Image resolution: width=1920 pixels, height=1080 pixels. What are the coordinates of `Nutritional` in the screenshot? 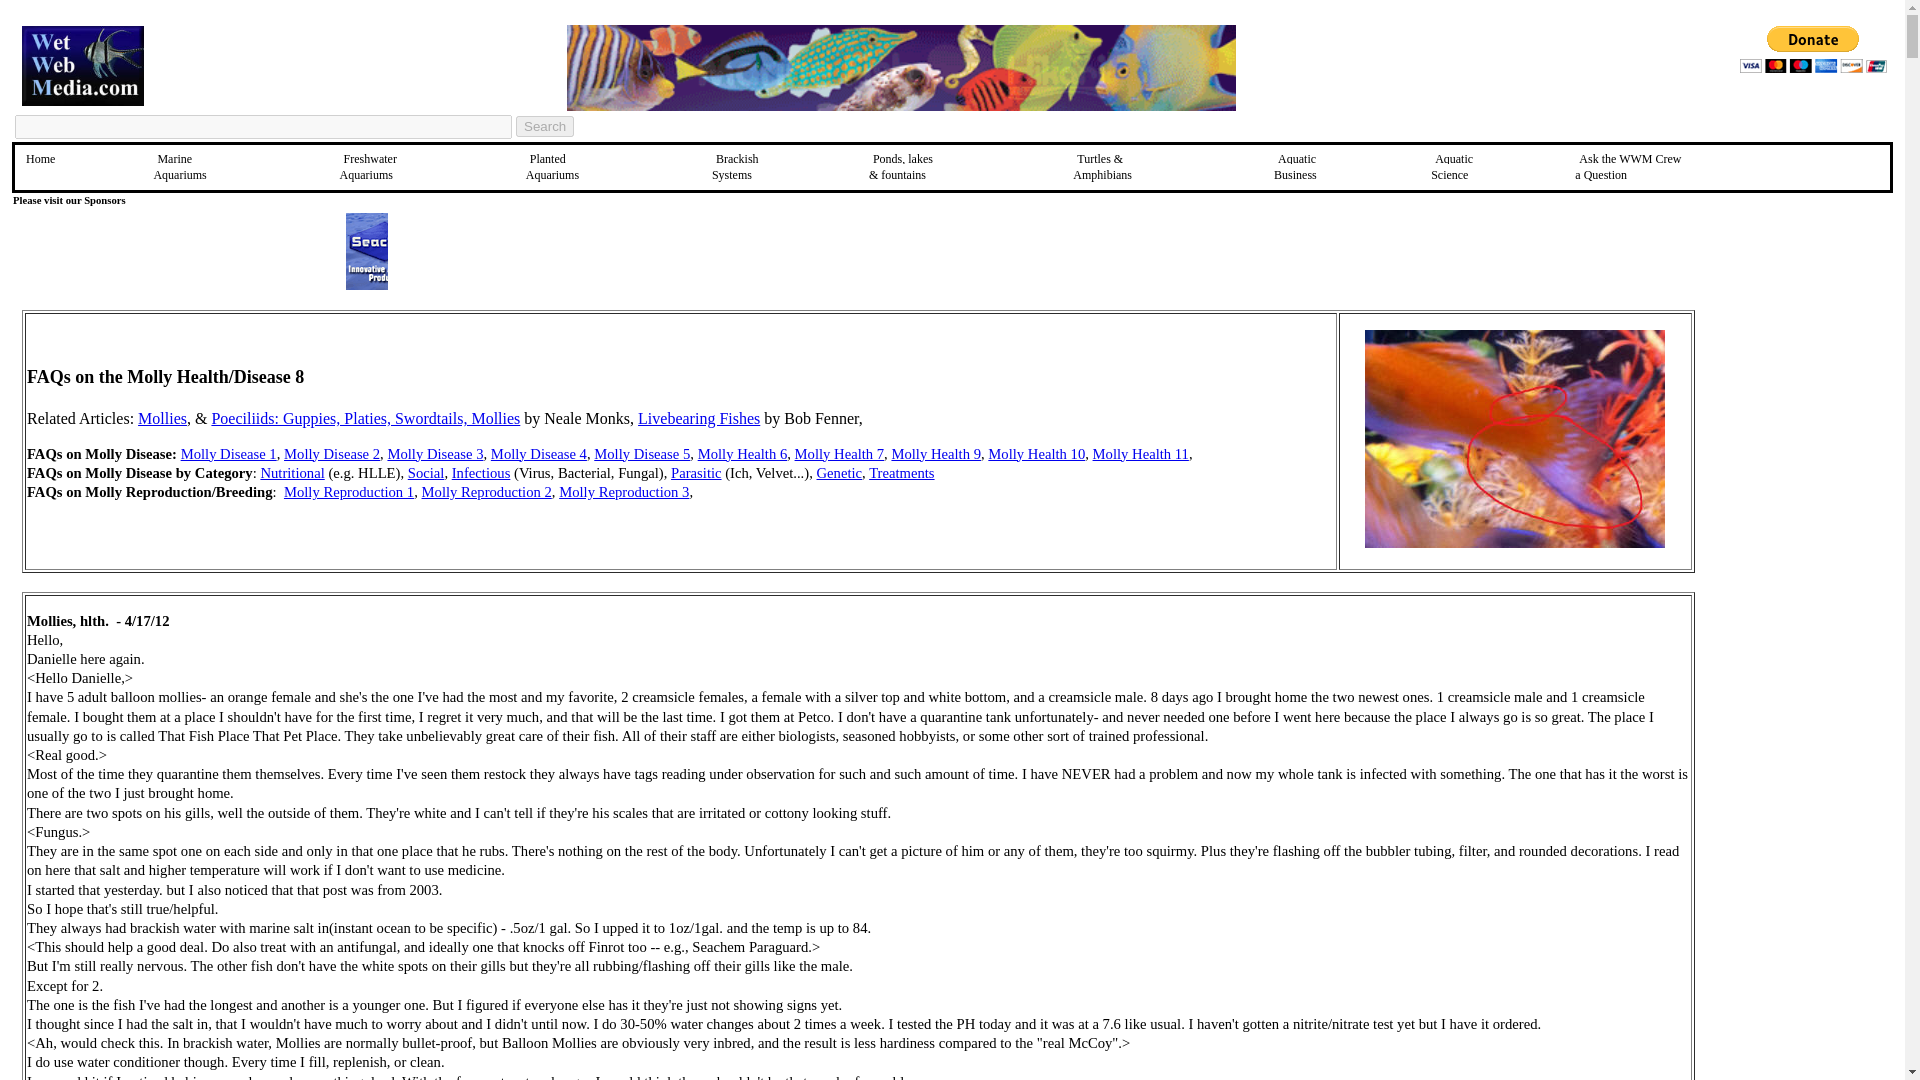 It's located at (554, 166).